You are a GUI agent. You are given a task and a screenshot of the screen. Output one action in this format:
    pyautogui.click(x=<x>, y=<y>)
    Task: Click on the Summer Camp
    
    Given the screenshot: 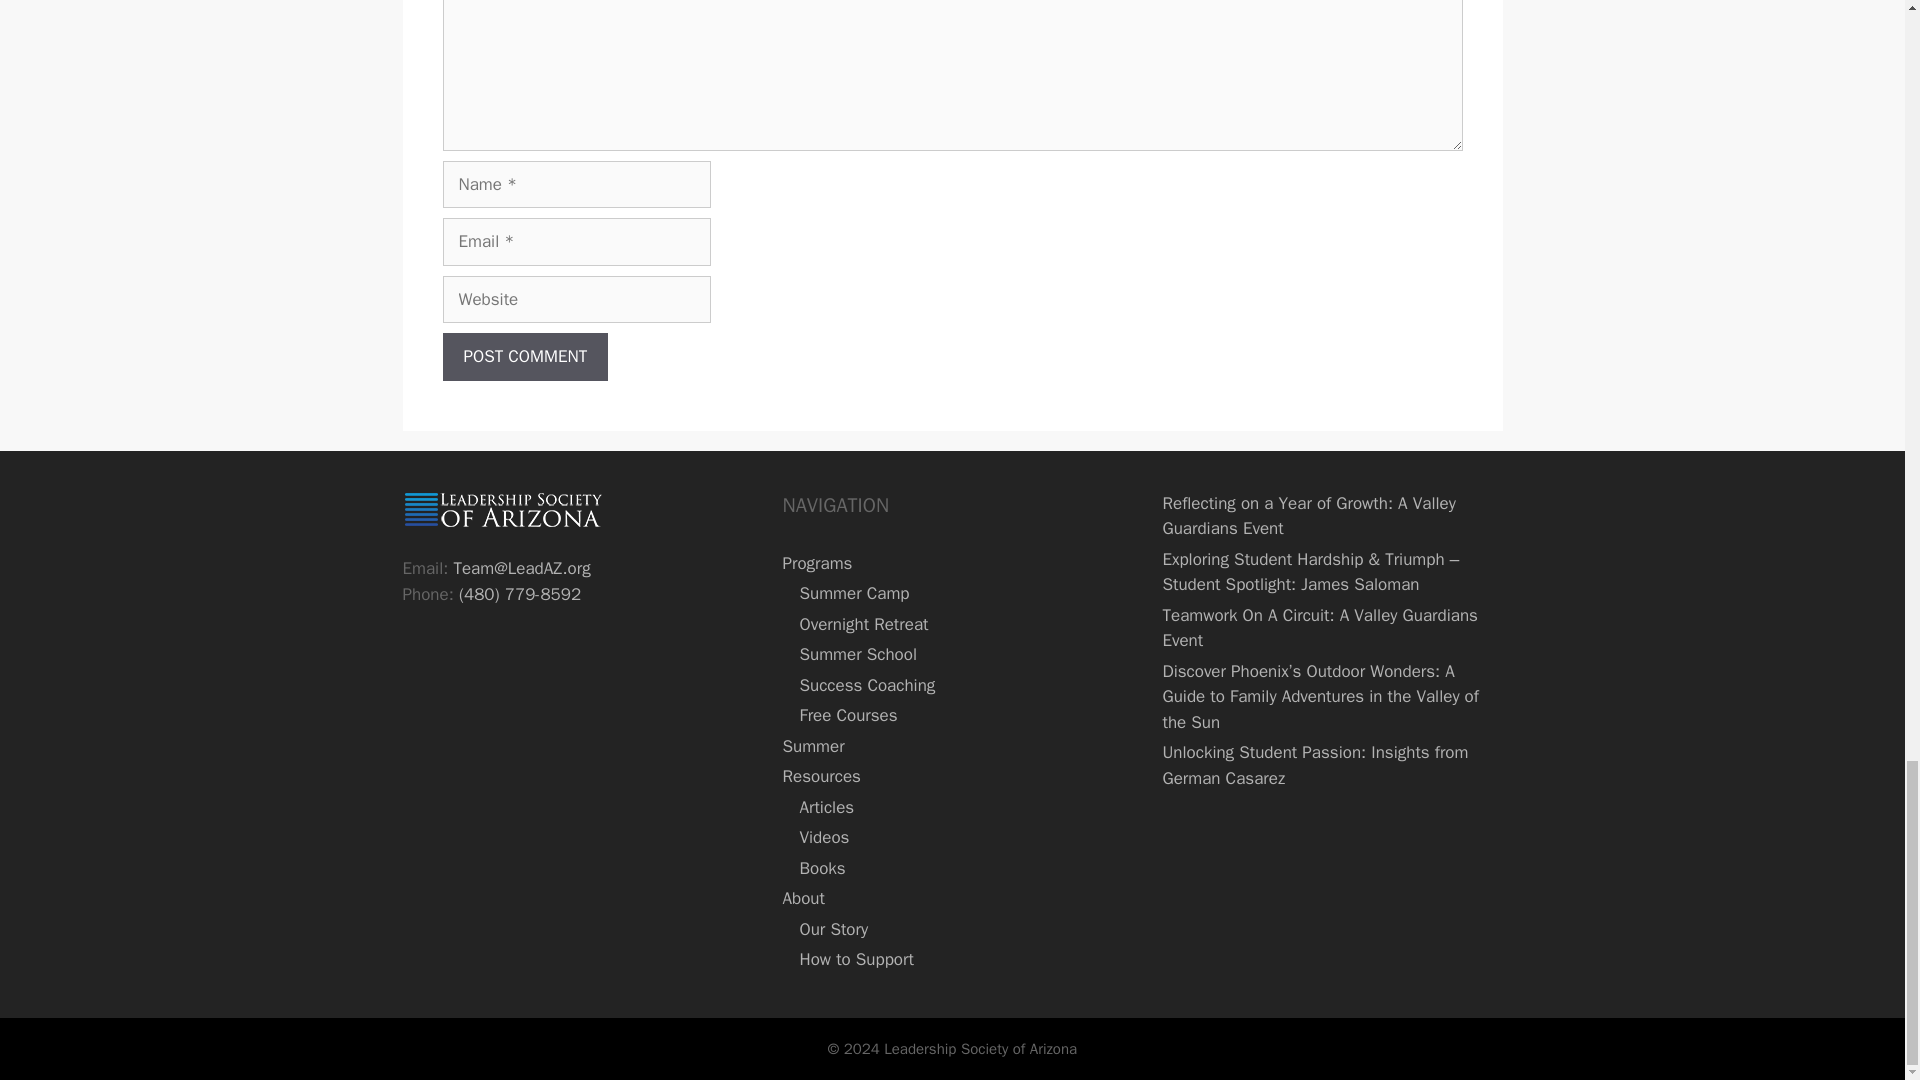 What is the action you would take?
    pyautogui.click(x=853, y=593)
    